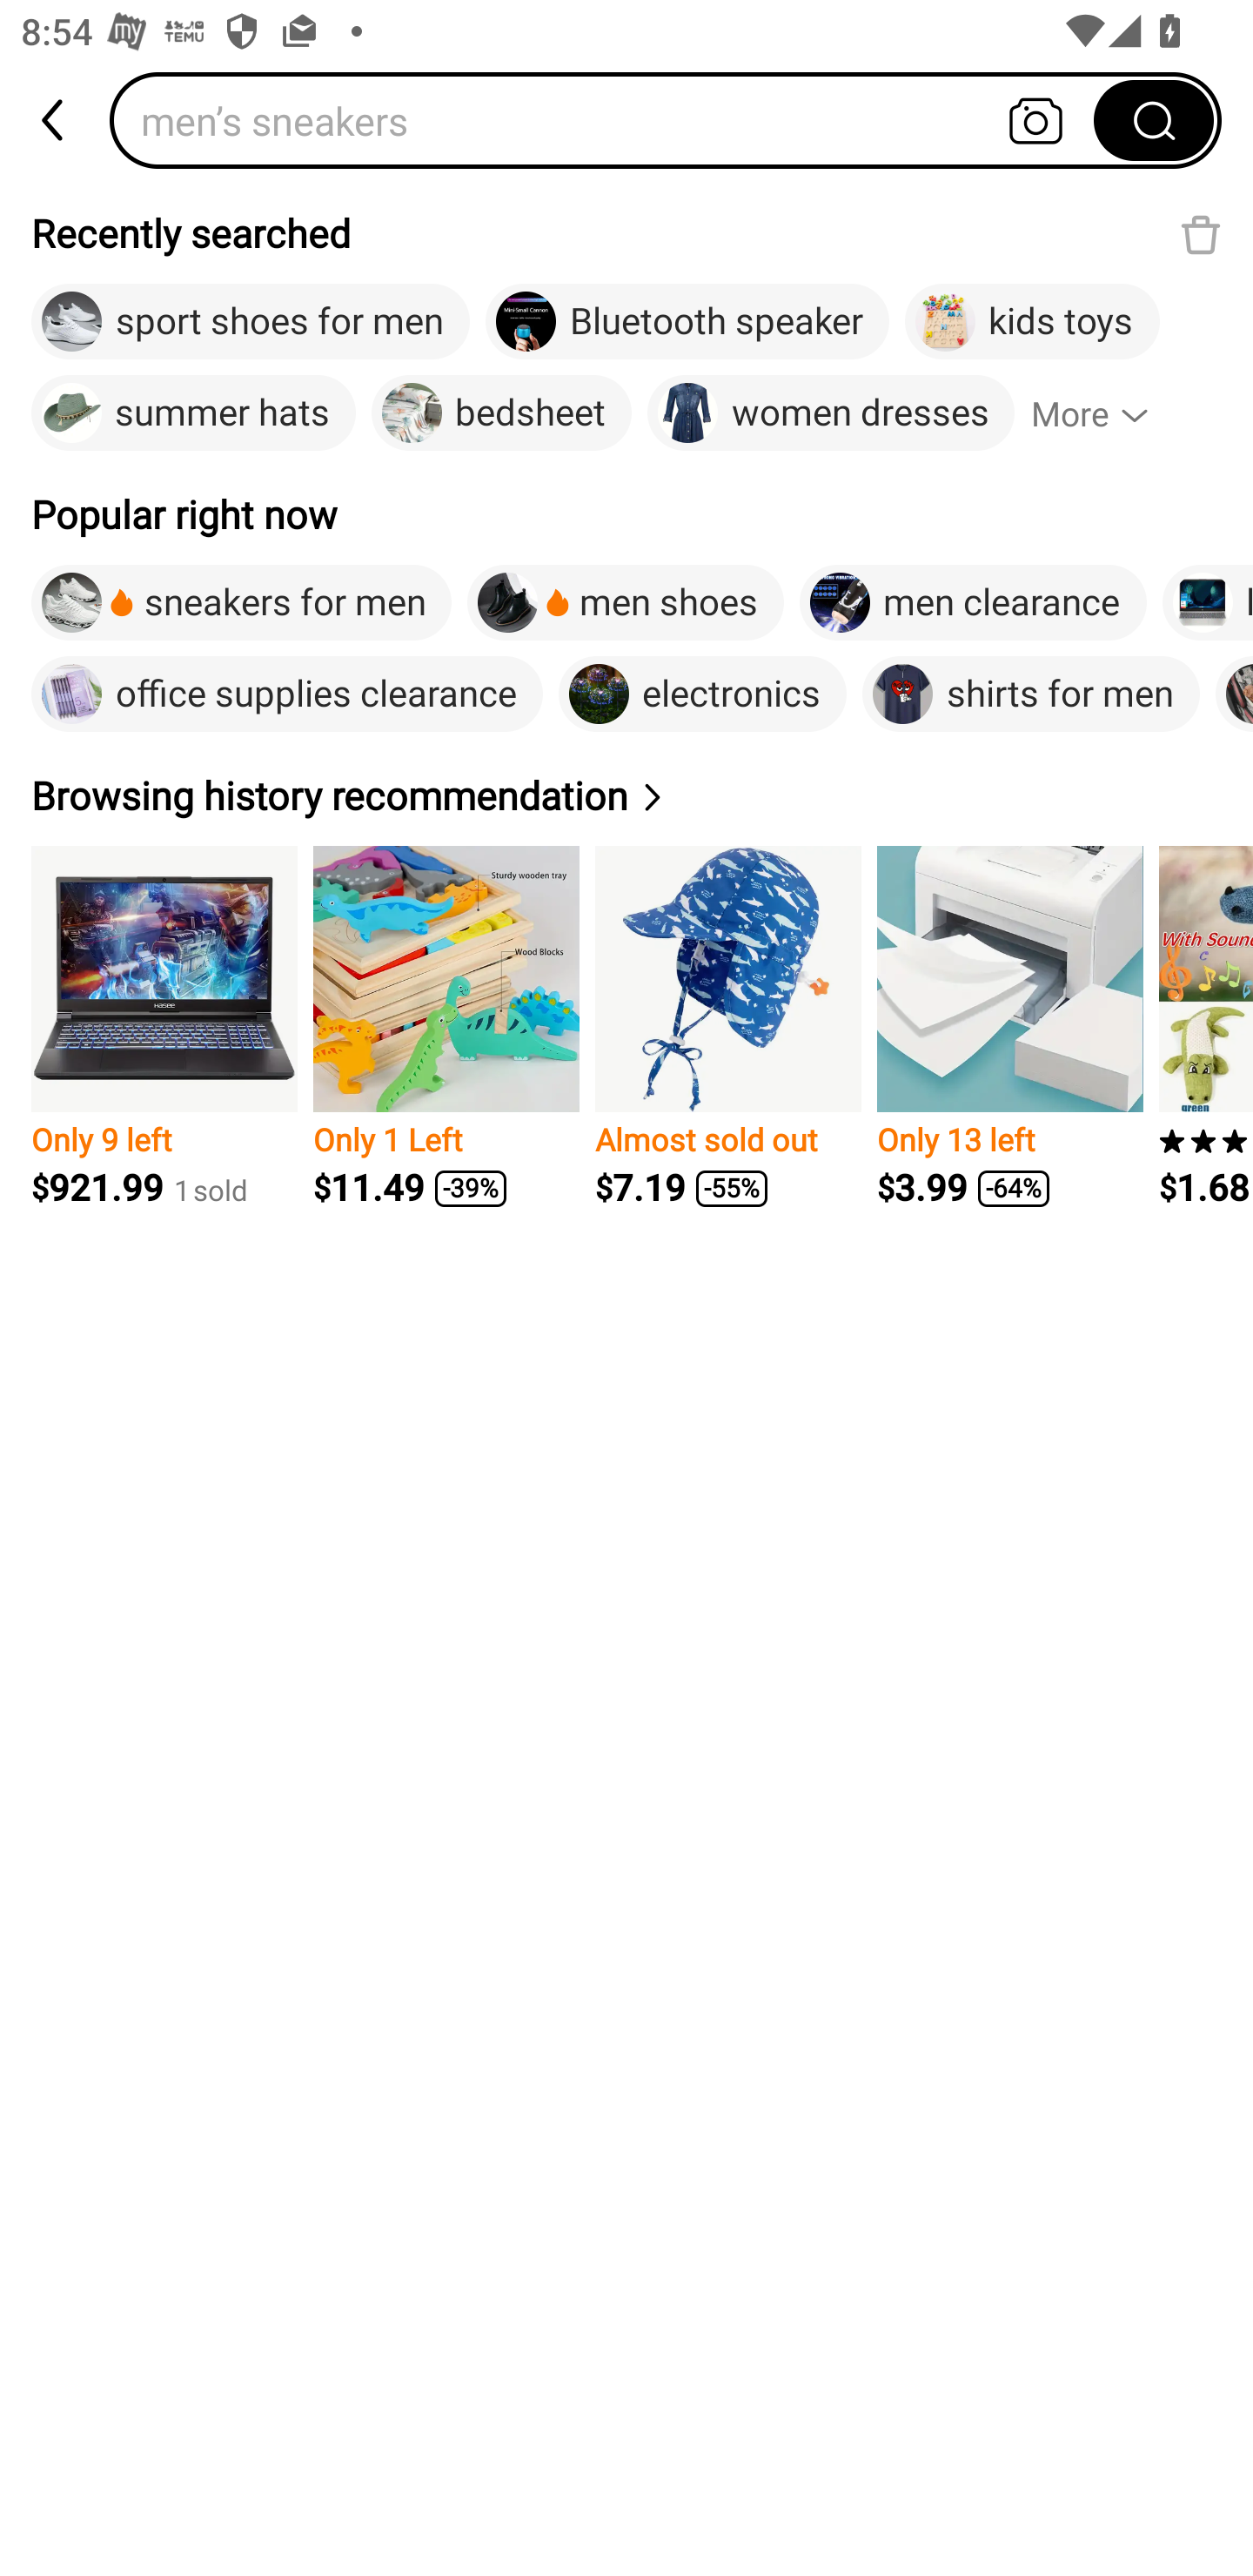 The height and width of the screenshot is (2576, 1253). What do you see at coordinates (501, 413) in the screenshot?
I see `bedsheet` at bounding box center [501, 413].